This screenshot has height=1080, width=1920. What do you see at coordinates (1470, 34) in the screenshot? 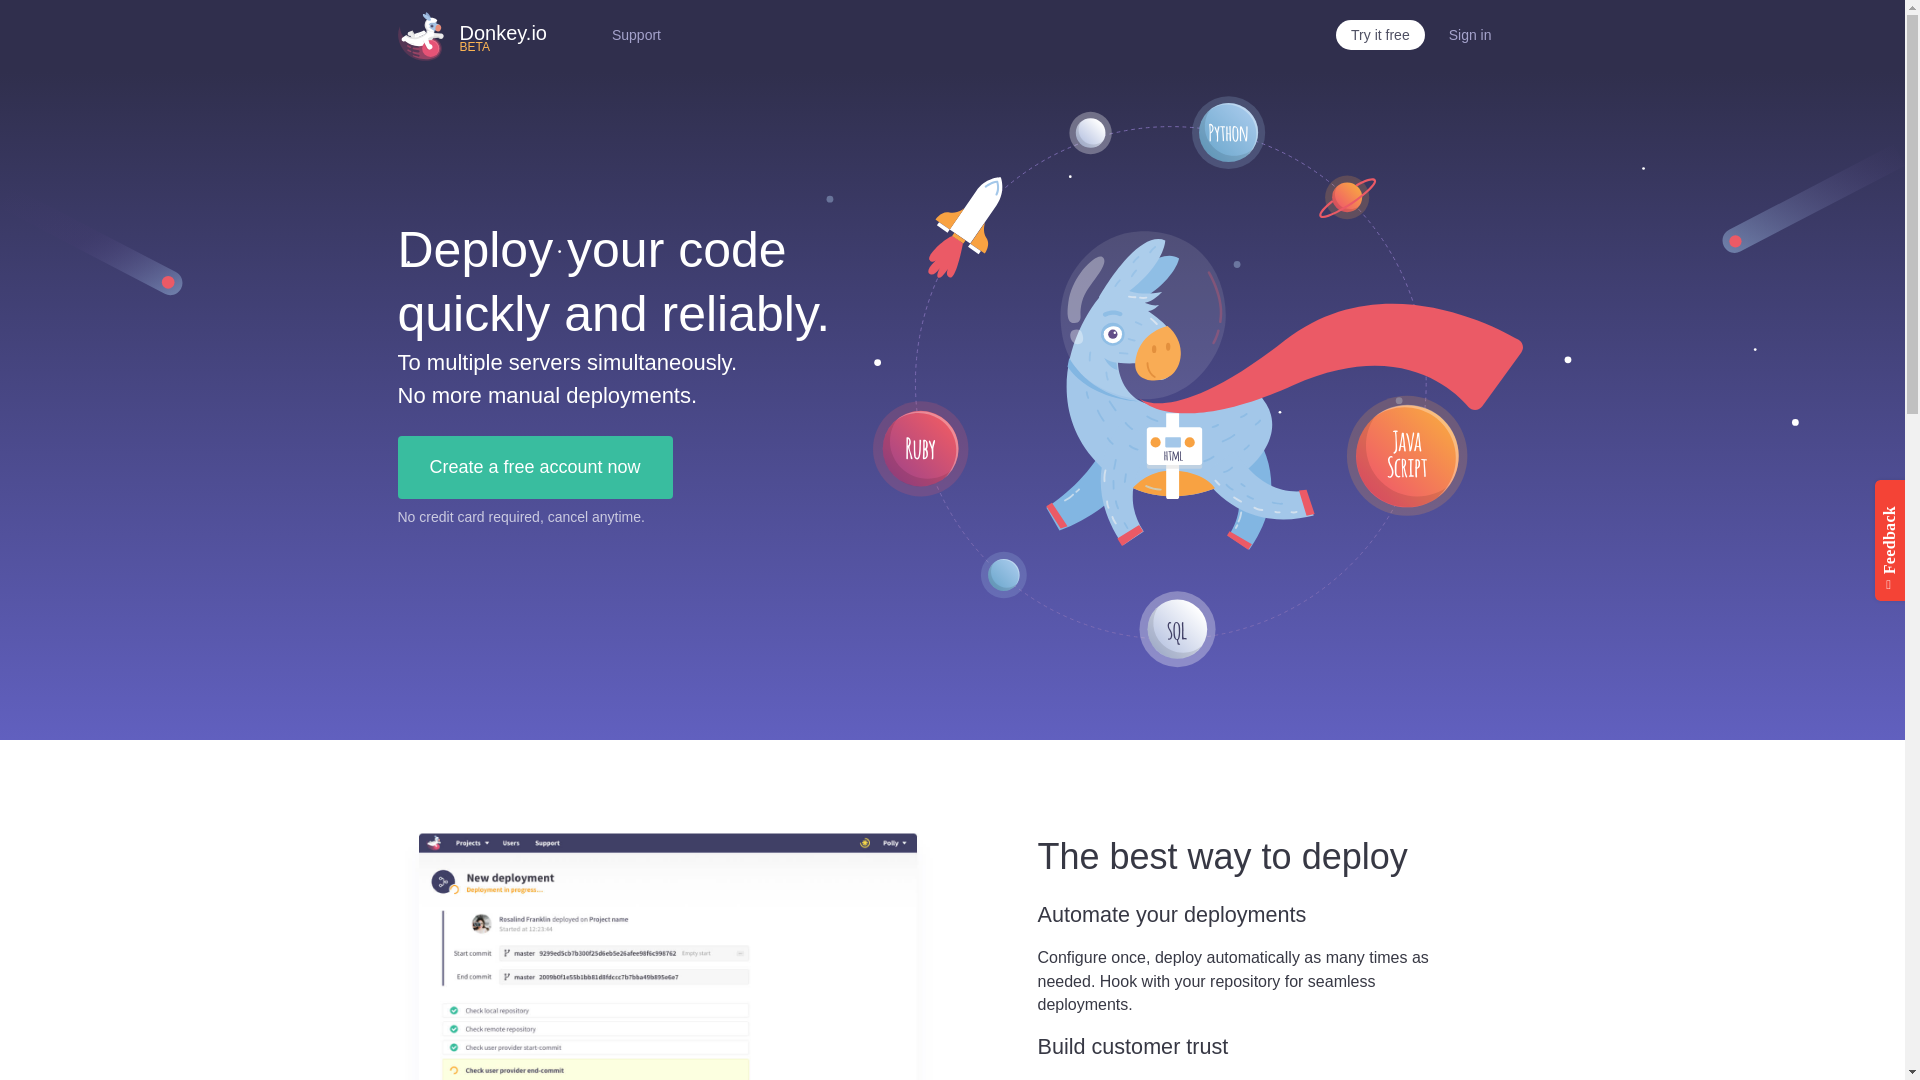
I see `Create a free account now` at bounding box center [1470, 34].